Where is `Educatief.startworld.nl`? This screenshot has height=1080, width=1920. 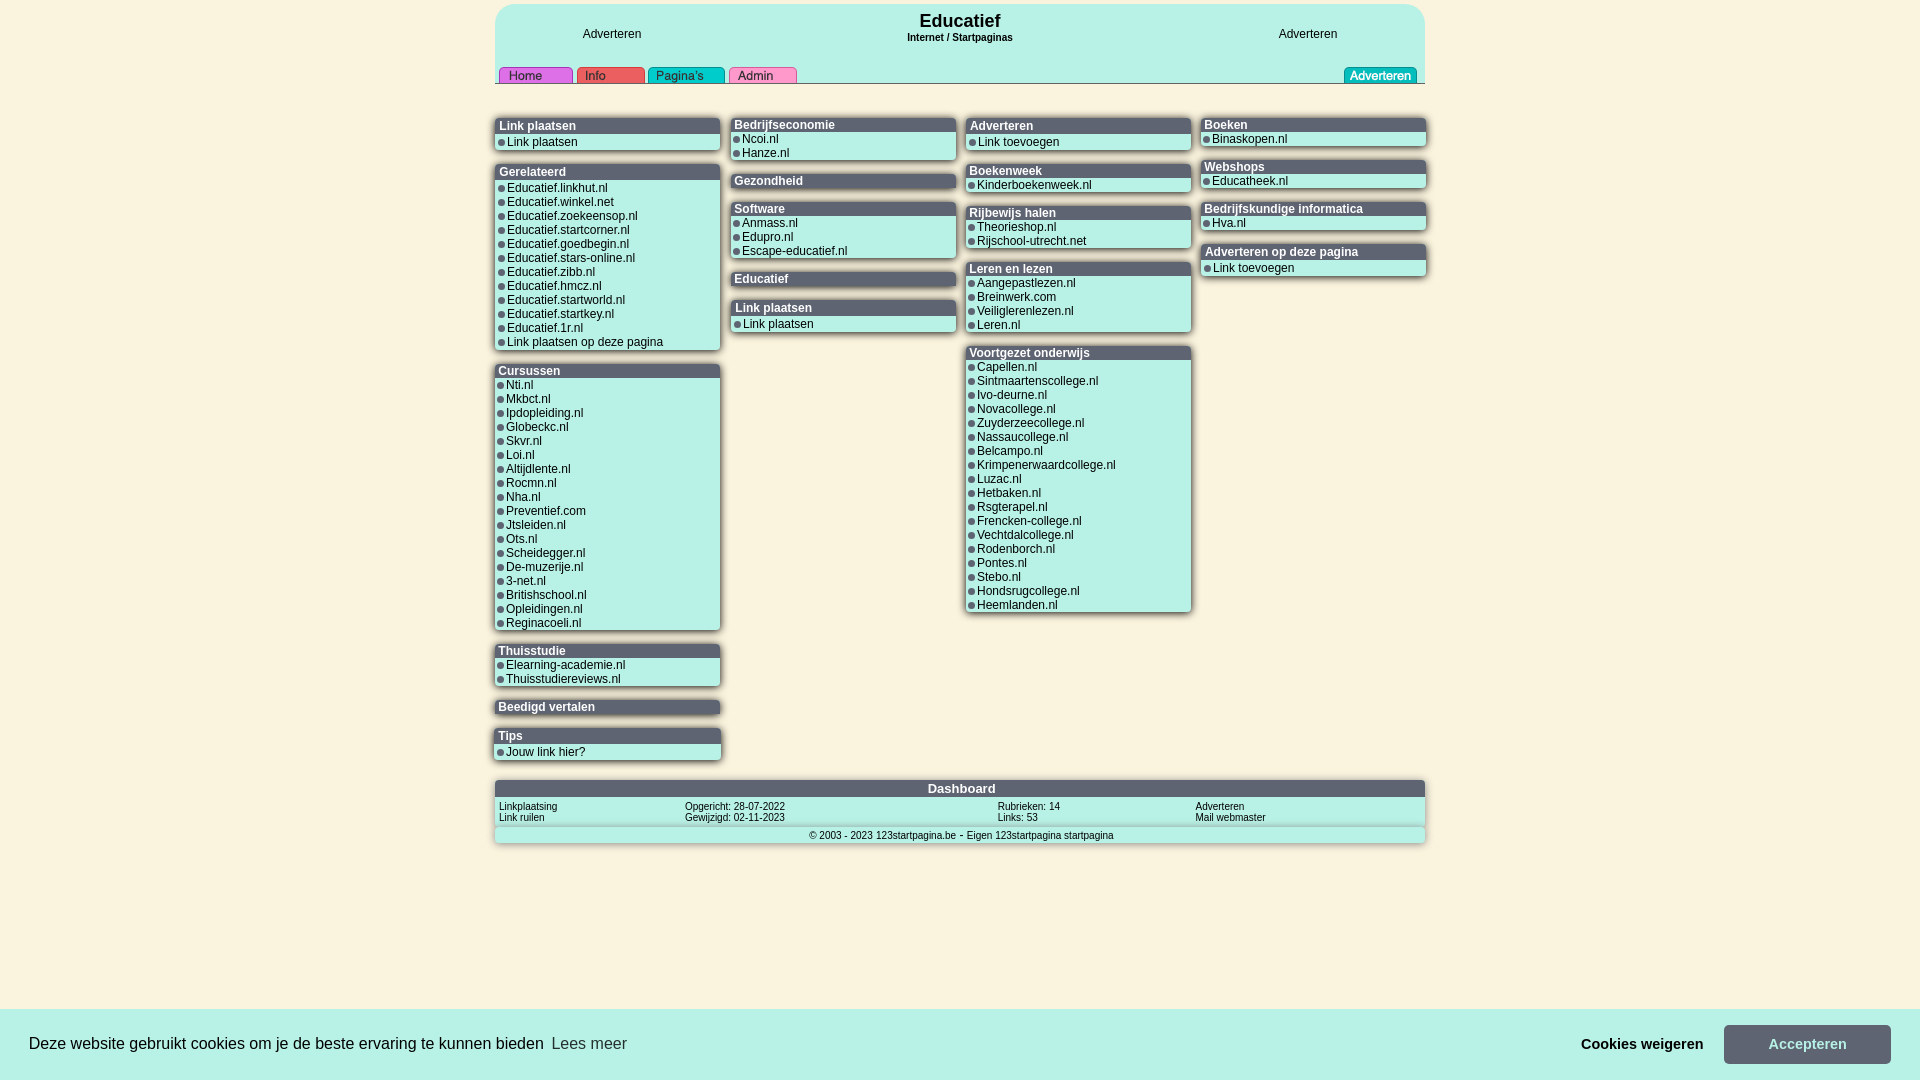 Educatief.startworld.nl is located at coordinates (566, 300).